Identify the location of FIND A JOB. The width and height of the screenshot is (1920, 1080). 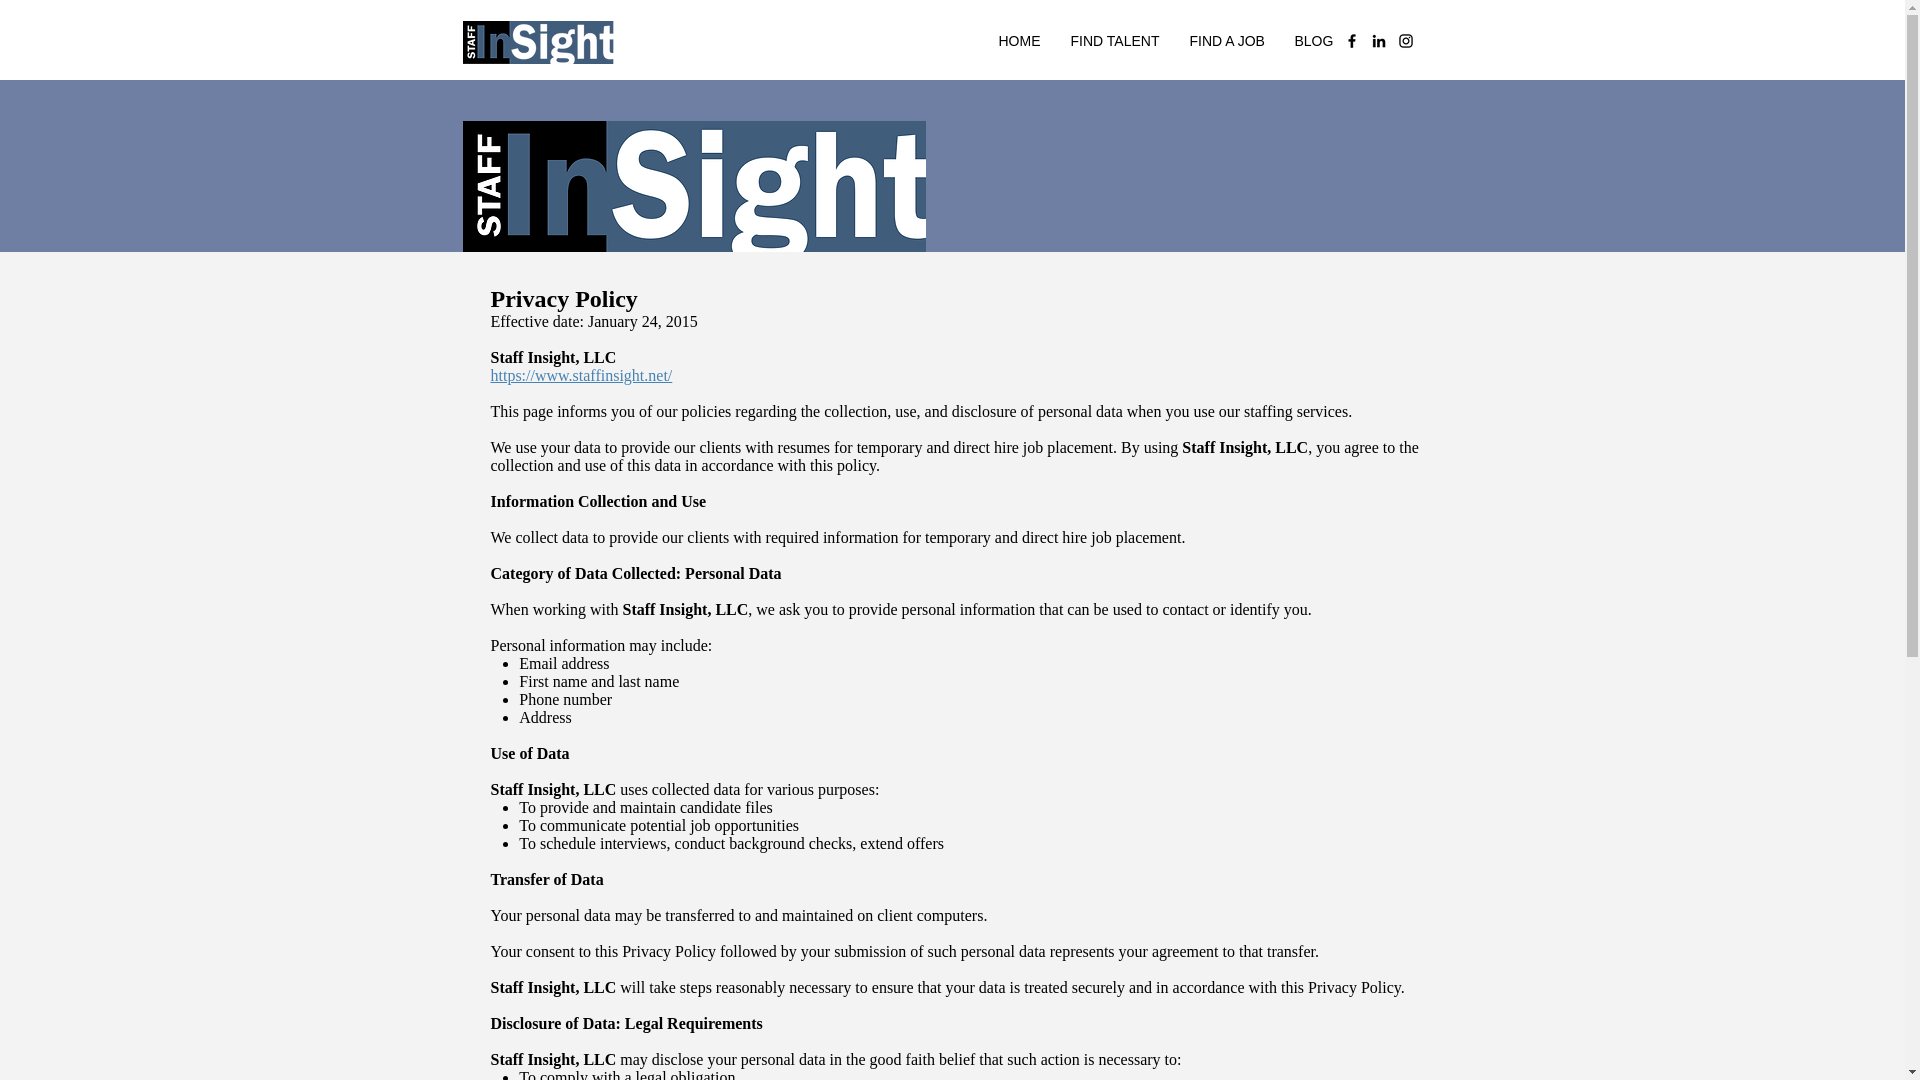
(1226, 40).